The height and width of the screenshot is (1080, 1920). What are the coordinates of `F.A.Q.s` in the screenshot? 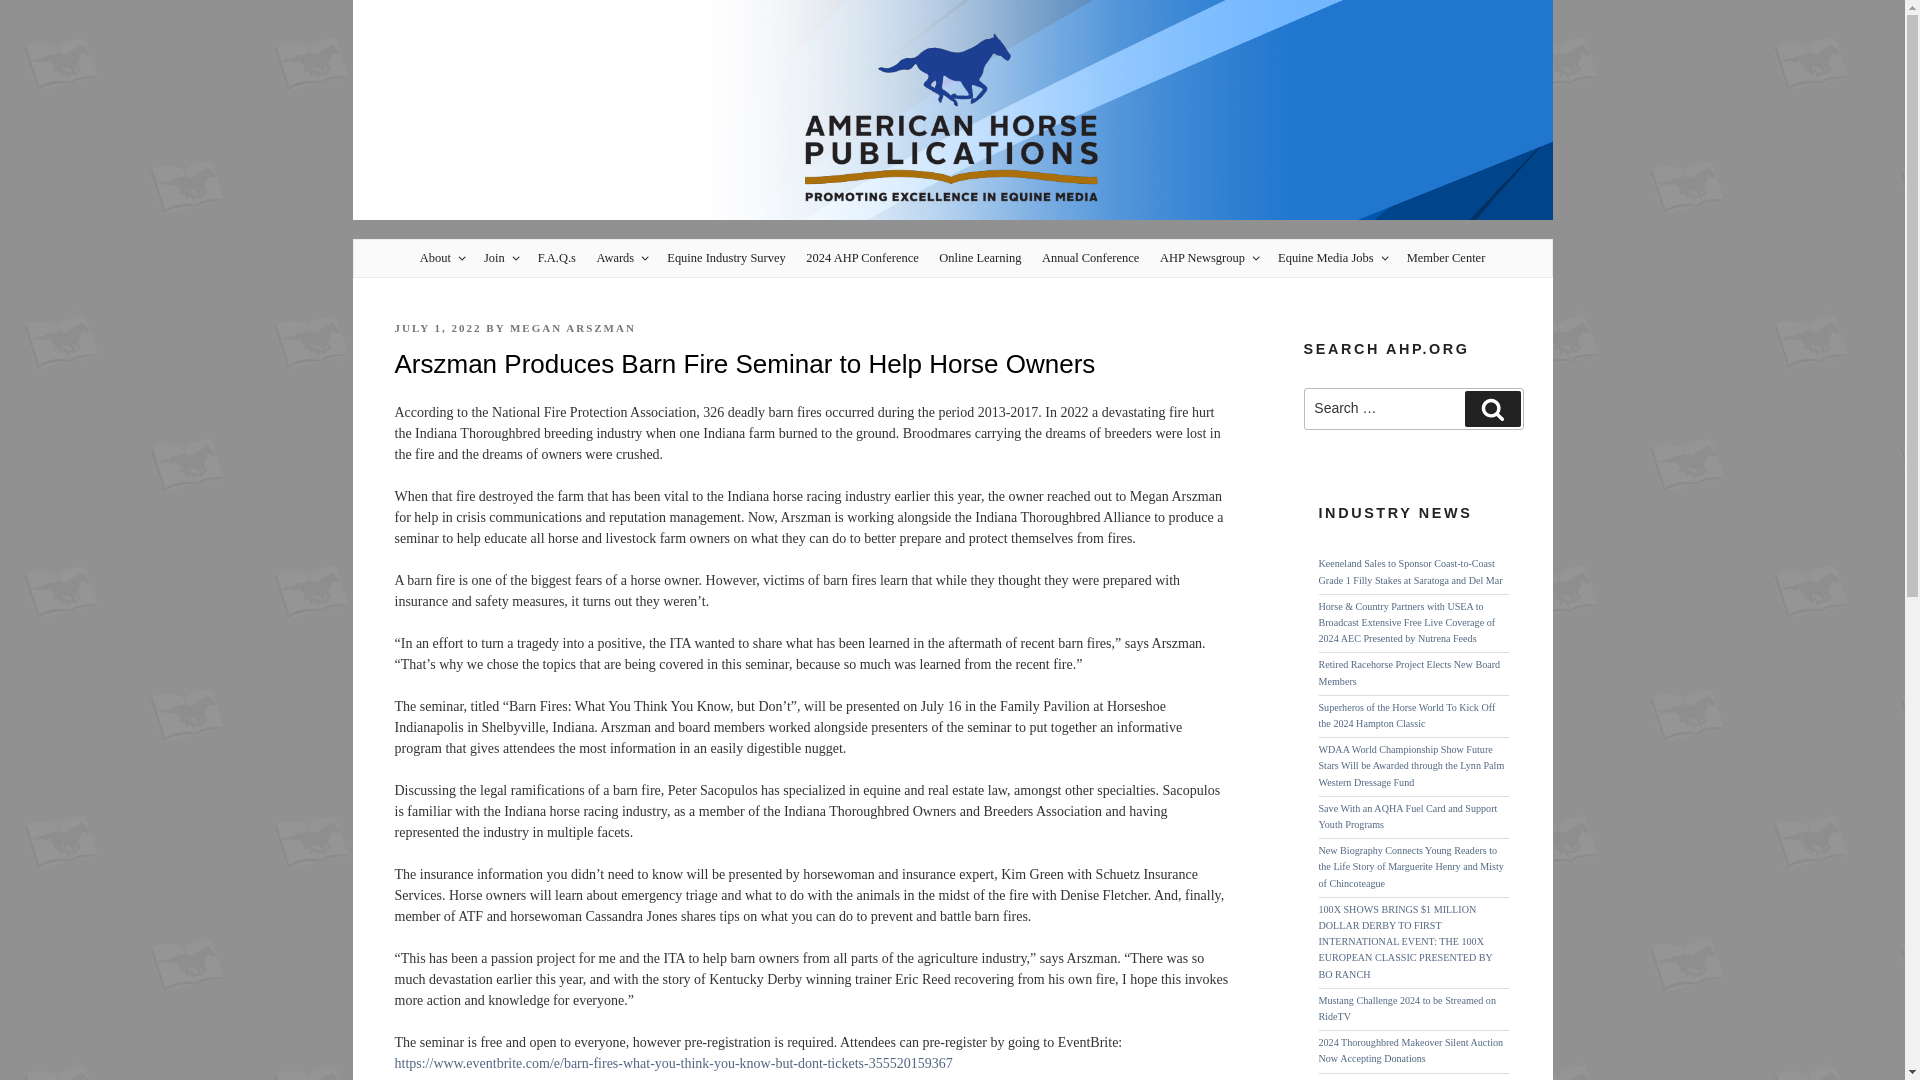 It's located at (557, 258).